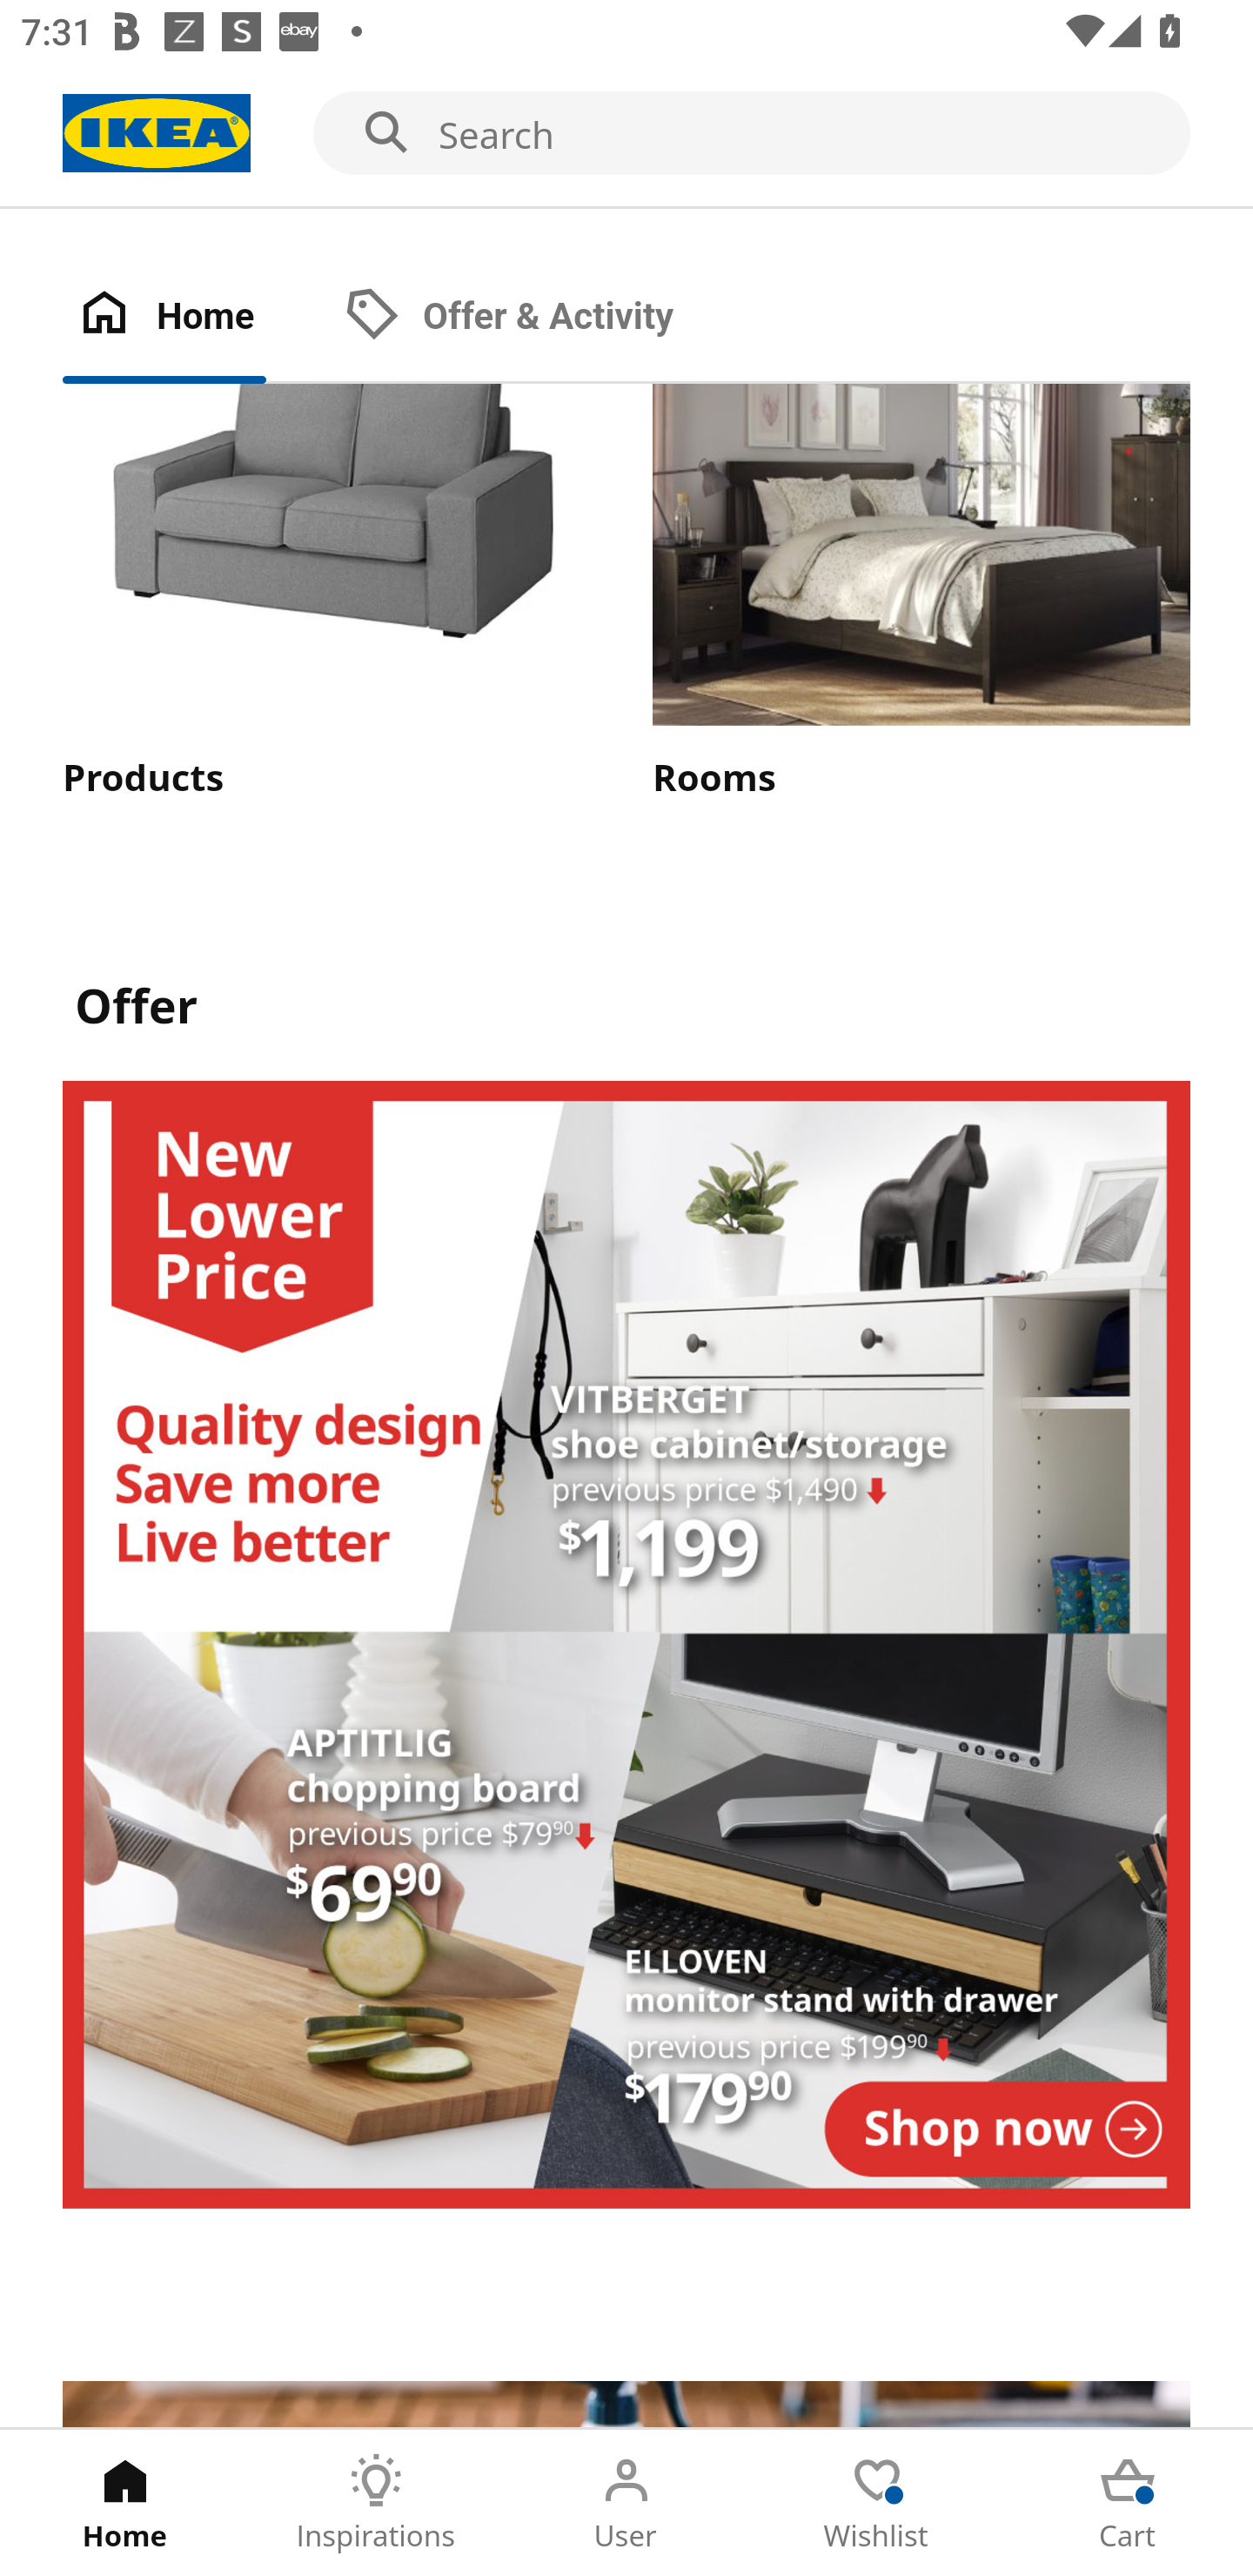 This screenshot has height=2576, width=1253. I want to click on Products, so click(331, 594).